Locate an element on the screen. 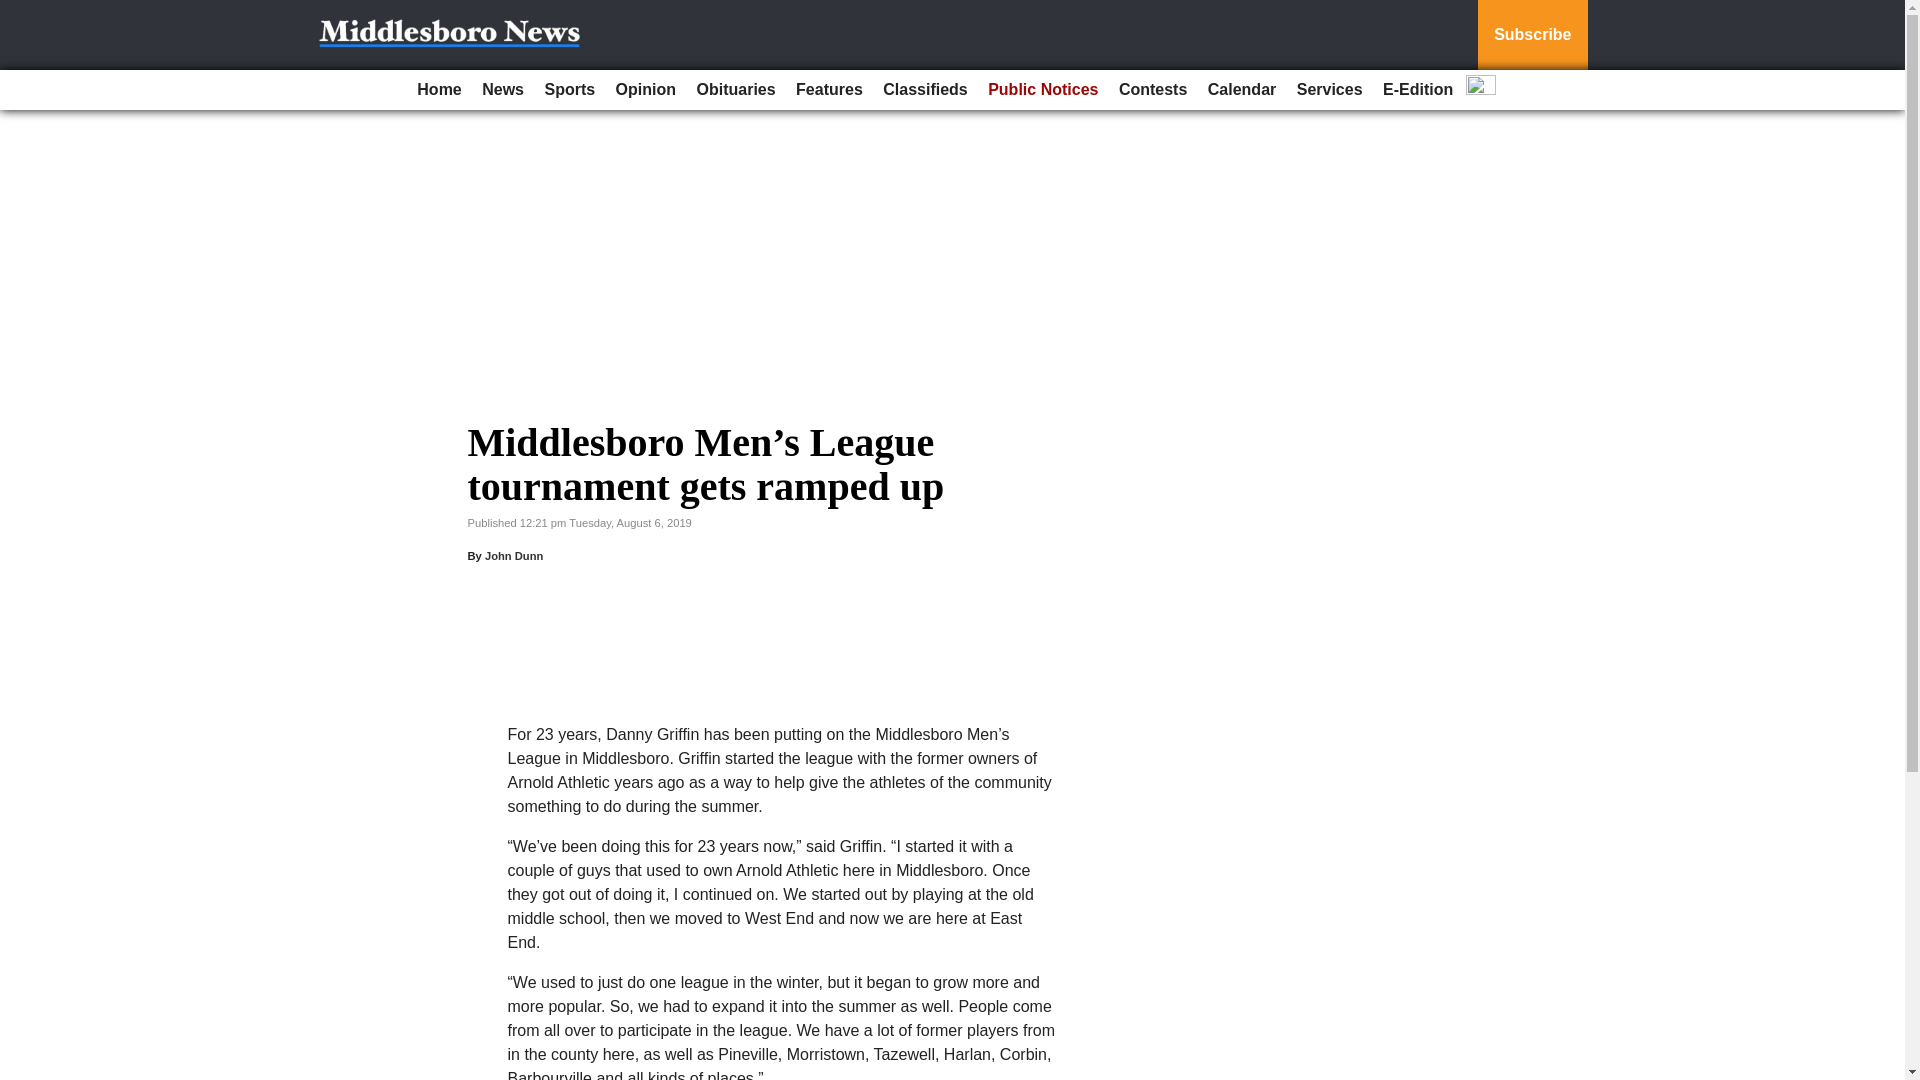 The width and height of the screenshot is (1920, 1080). Go is located at coordinates (18, 12).